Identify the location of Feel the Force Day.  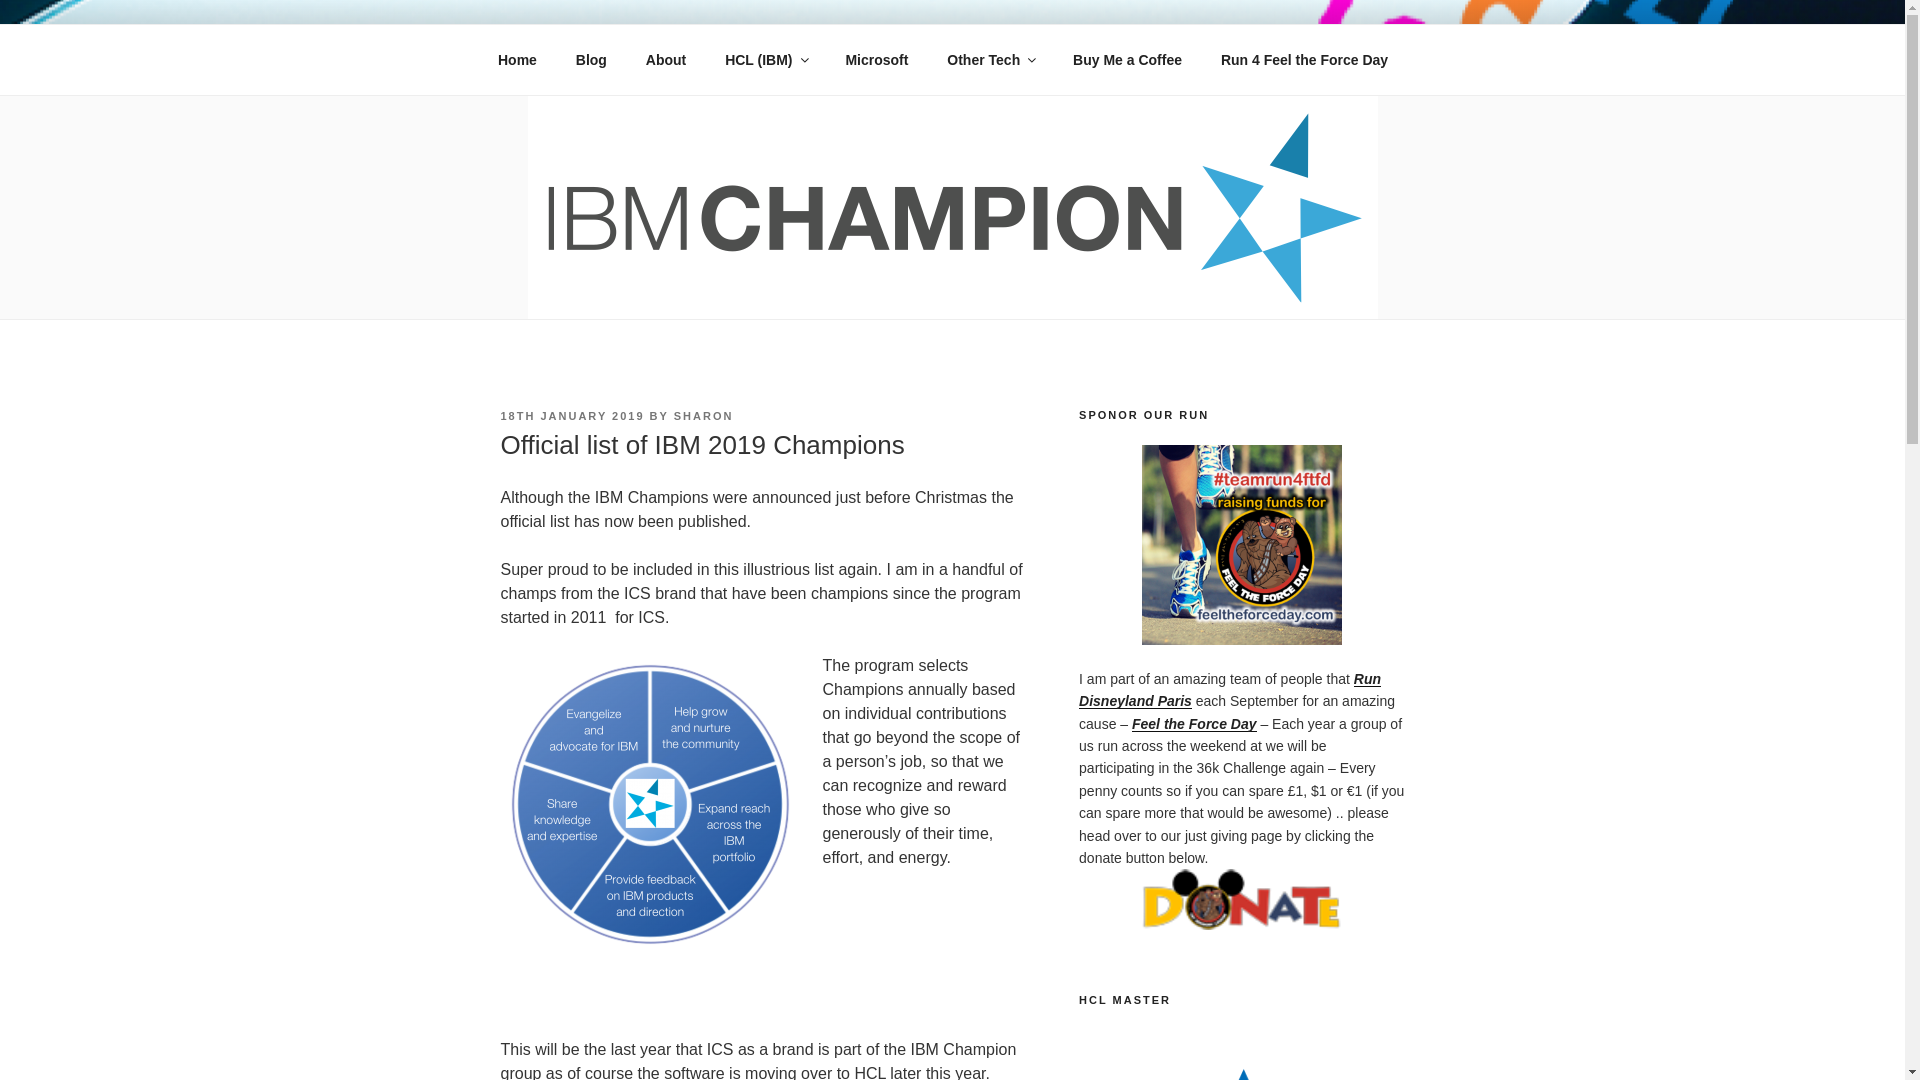
(1194, 724).